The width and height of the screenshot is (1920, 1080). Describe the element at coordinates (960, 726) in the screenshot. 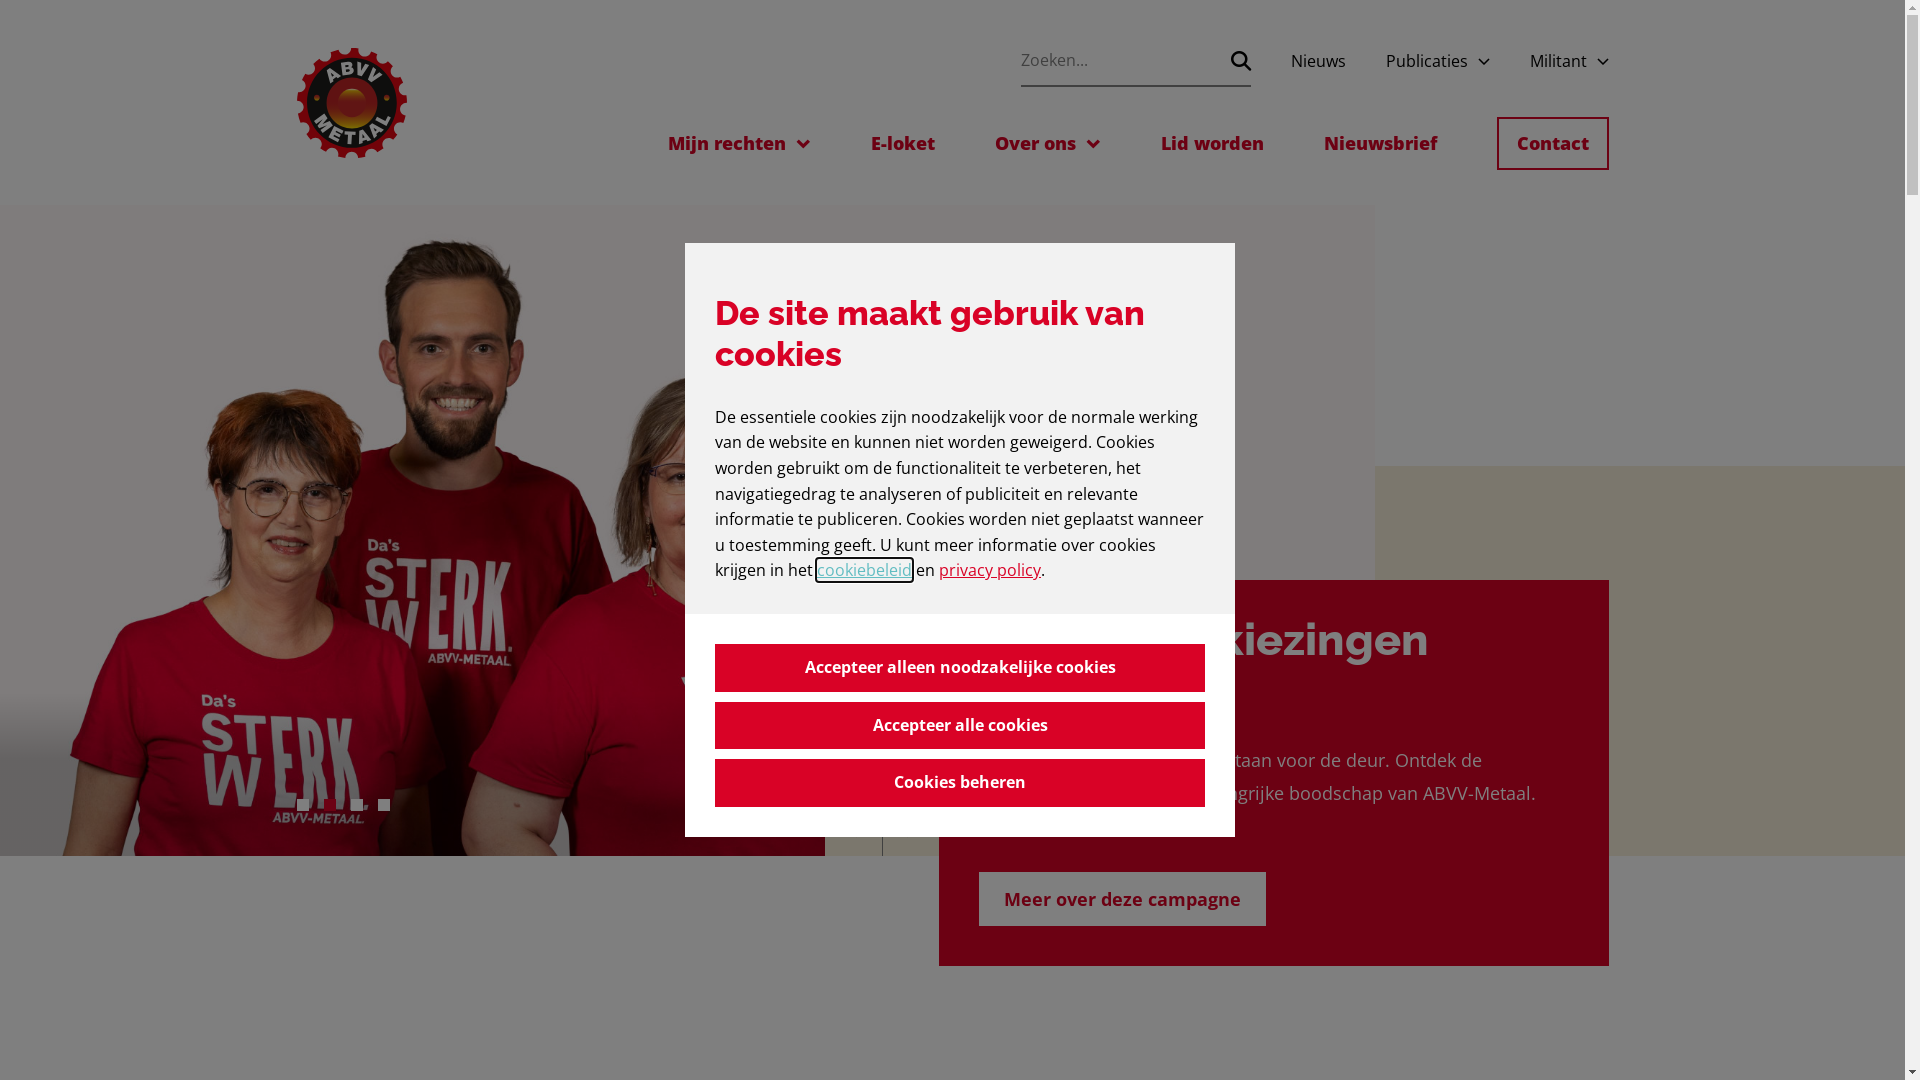

I see `Accepteer alle cookies` at that location.